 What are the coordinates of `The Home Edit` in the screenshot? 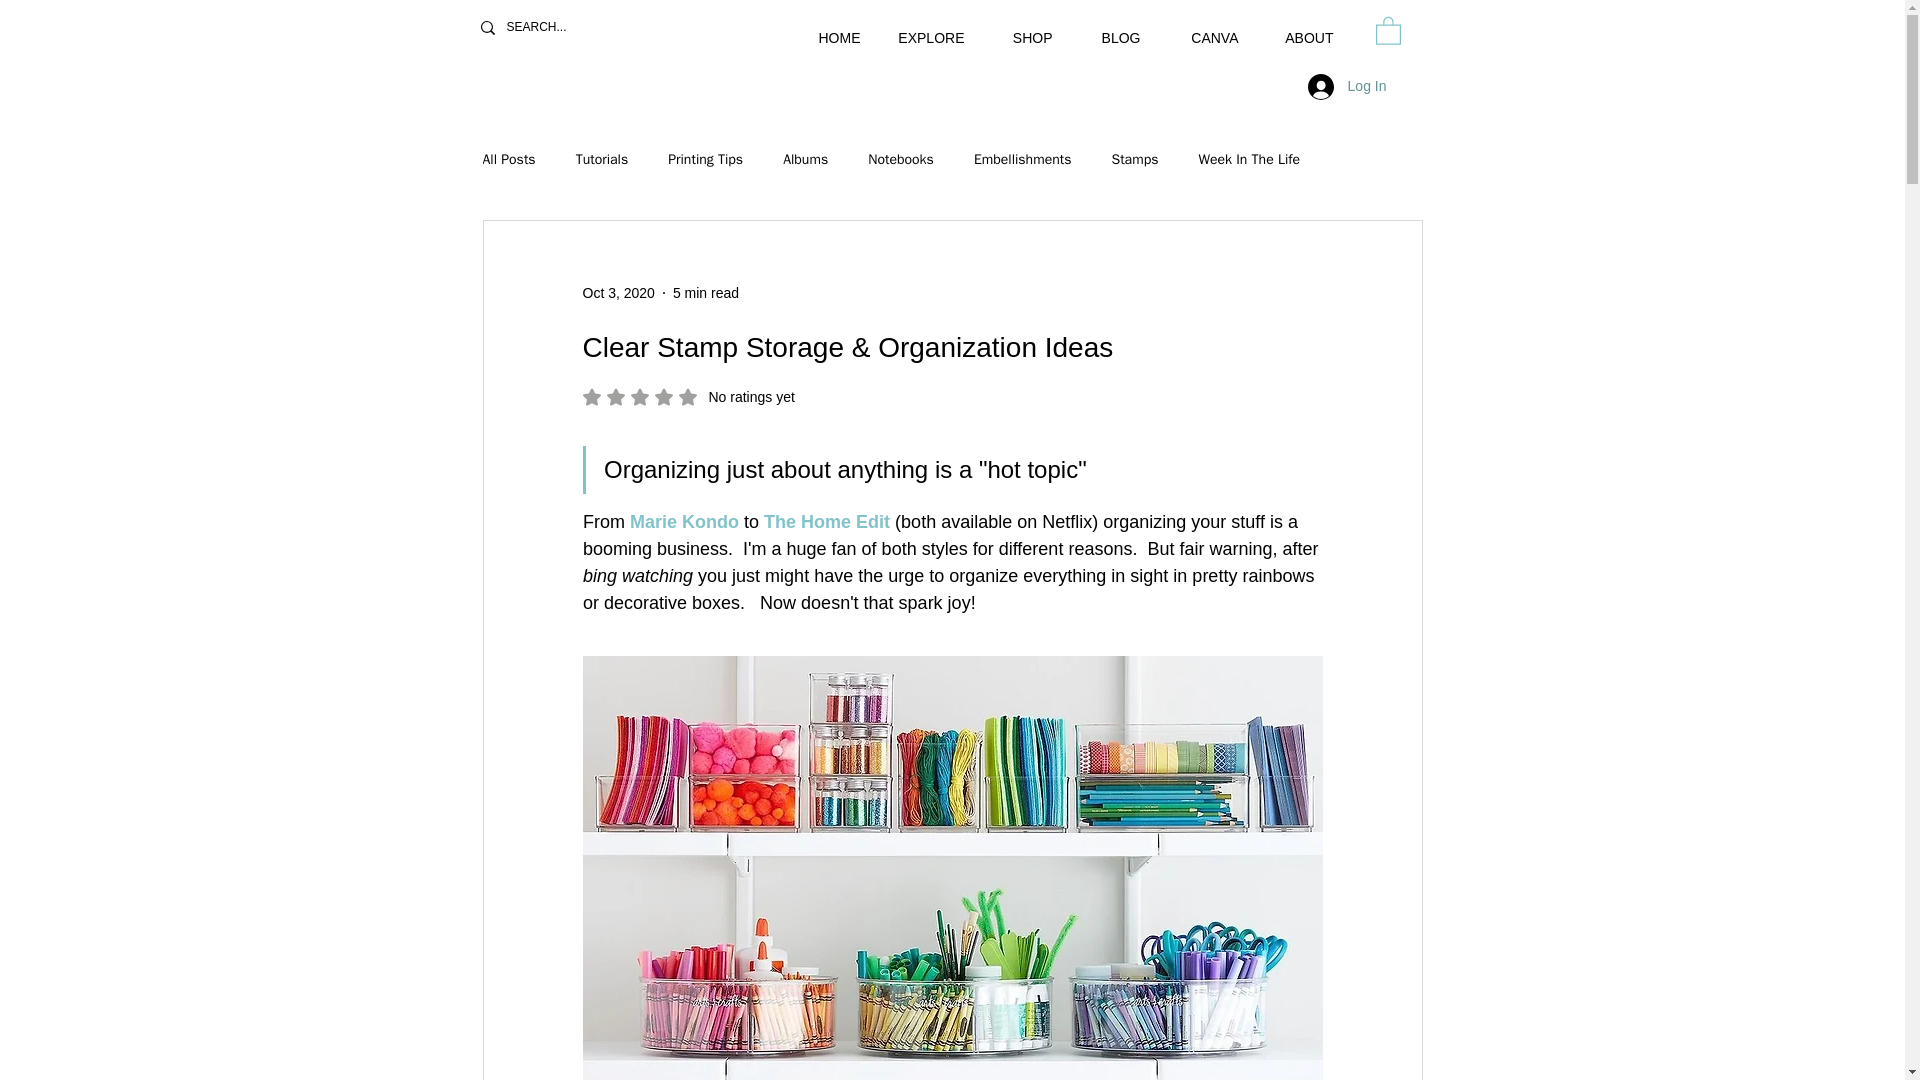 It's located at (827, 522).